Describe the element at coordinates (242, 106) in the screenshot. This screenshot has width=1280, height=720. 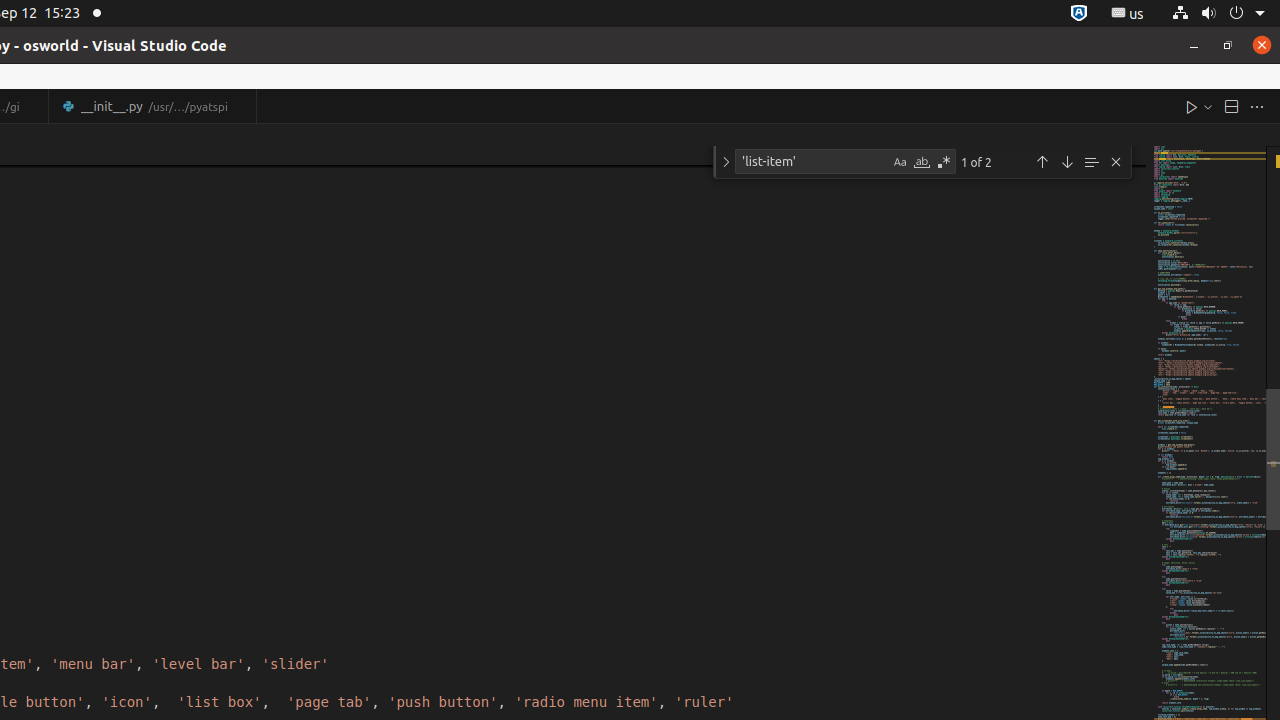
I see `Close (Ctrl+W)` at that location.